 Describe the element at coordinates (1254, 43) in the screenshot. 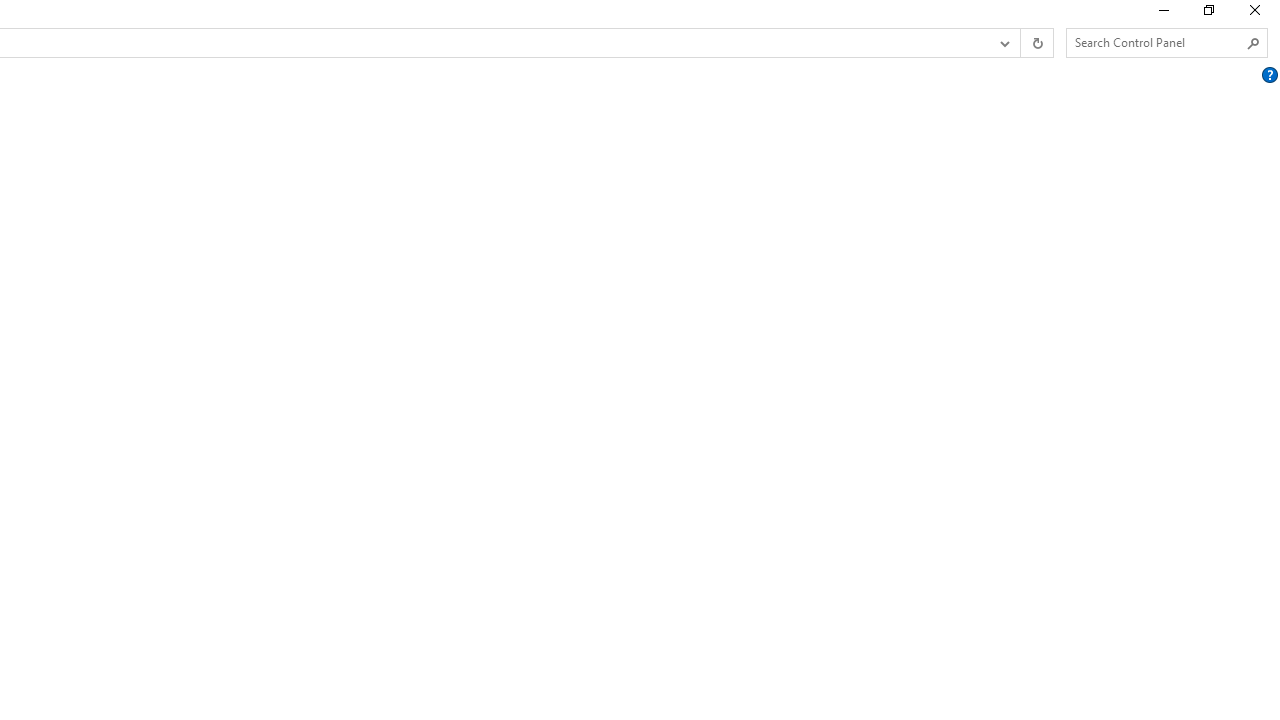

I see `Search` at that location.